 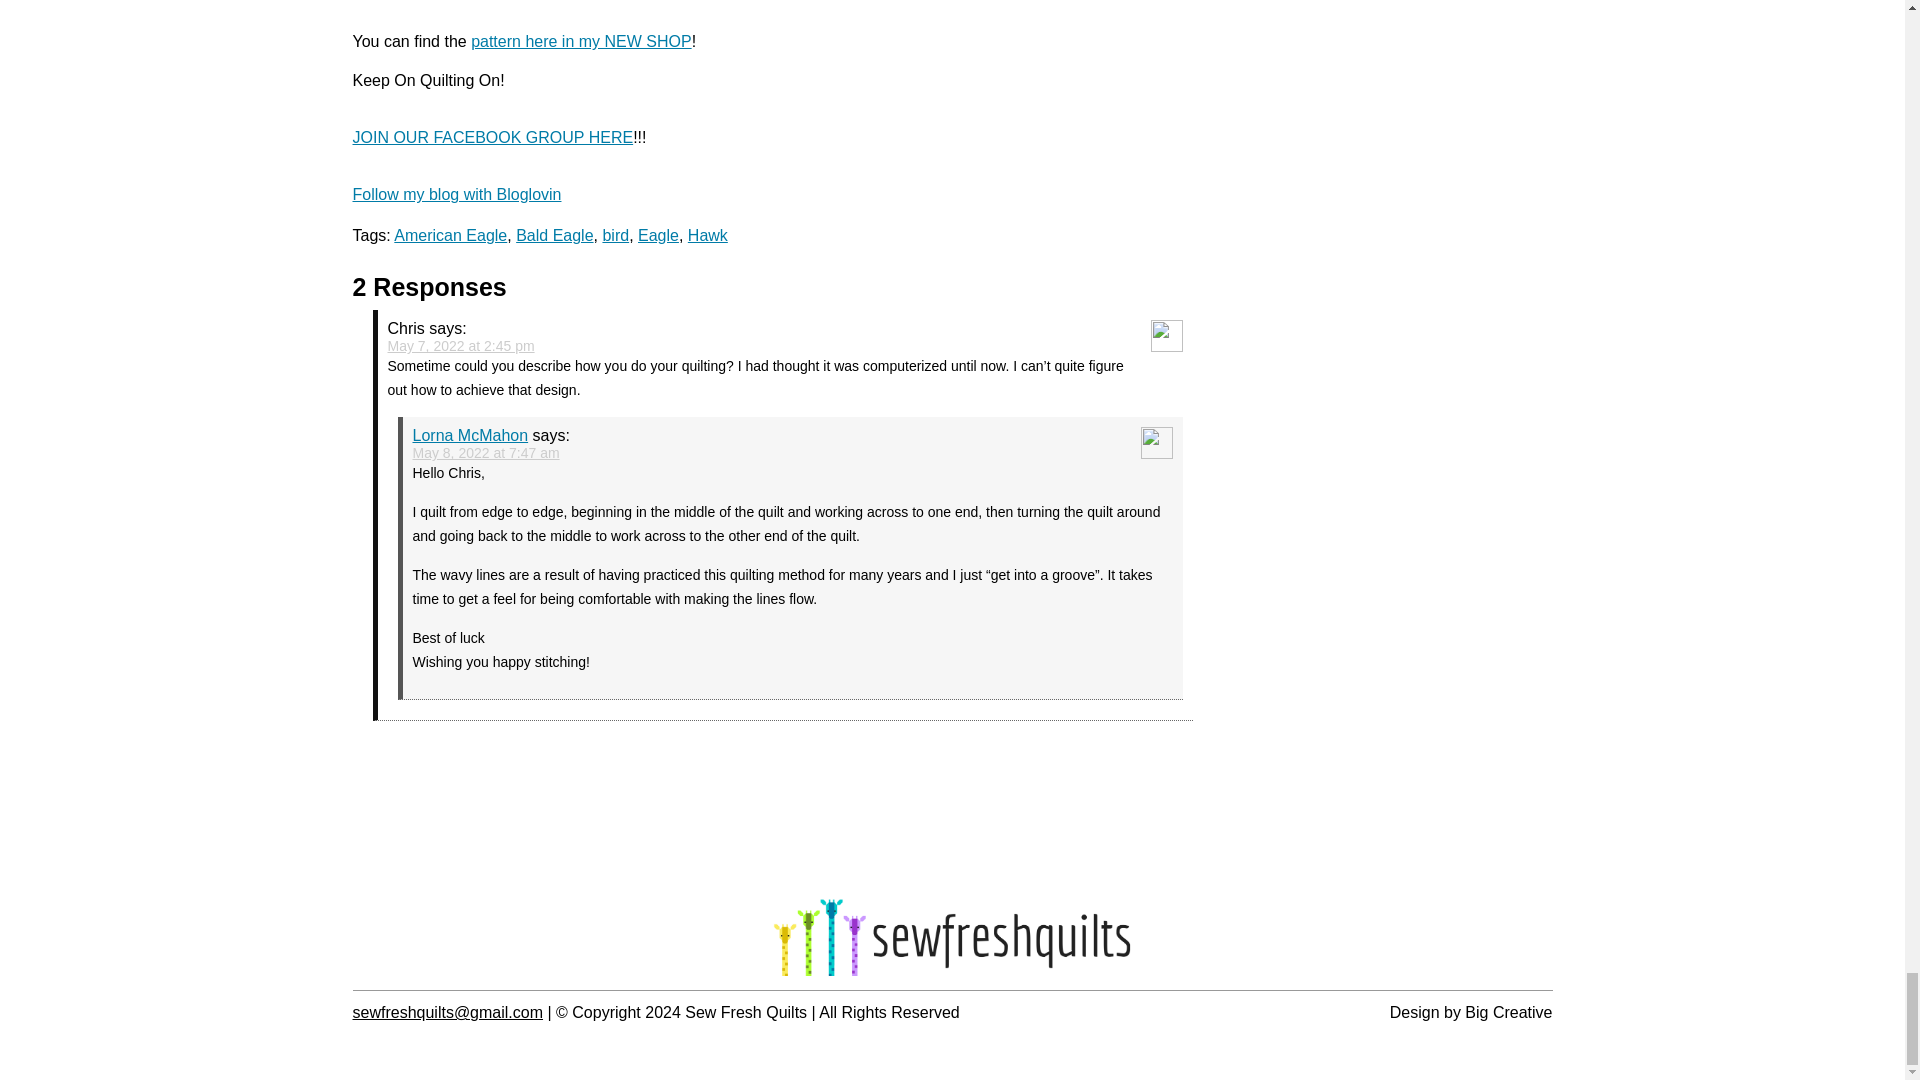 What do you see at coordinates (707, 235) in the screenshot?
I see `Hawk` at bounding box center [707, 235].